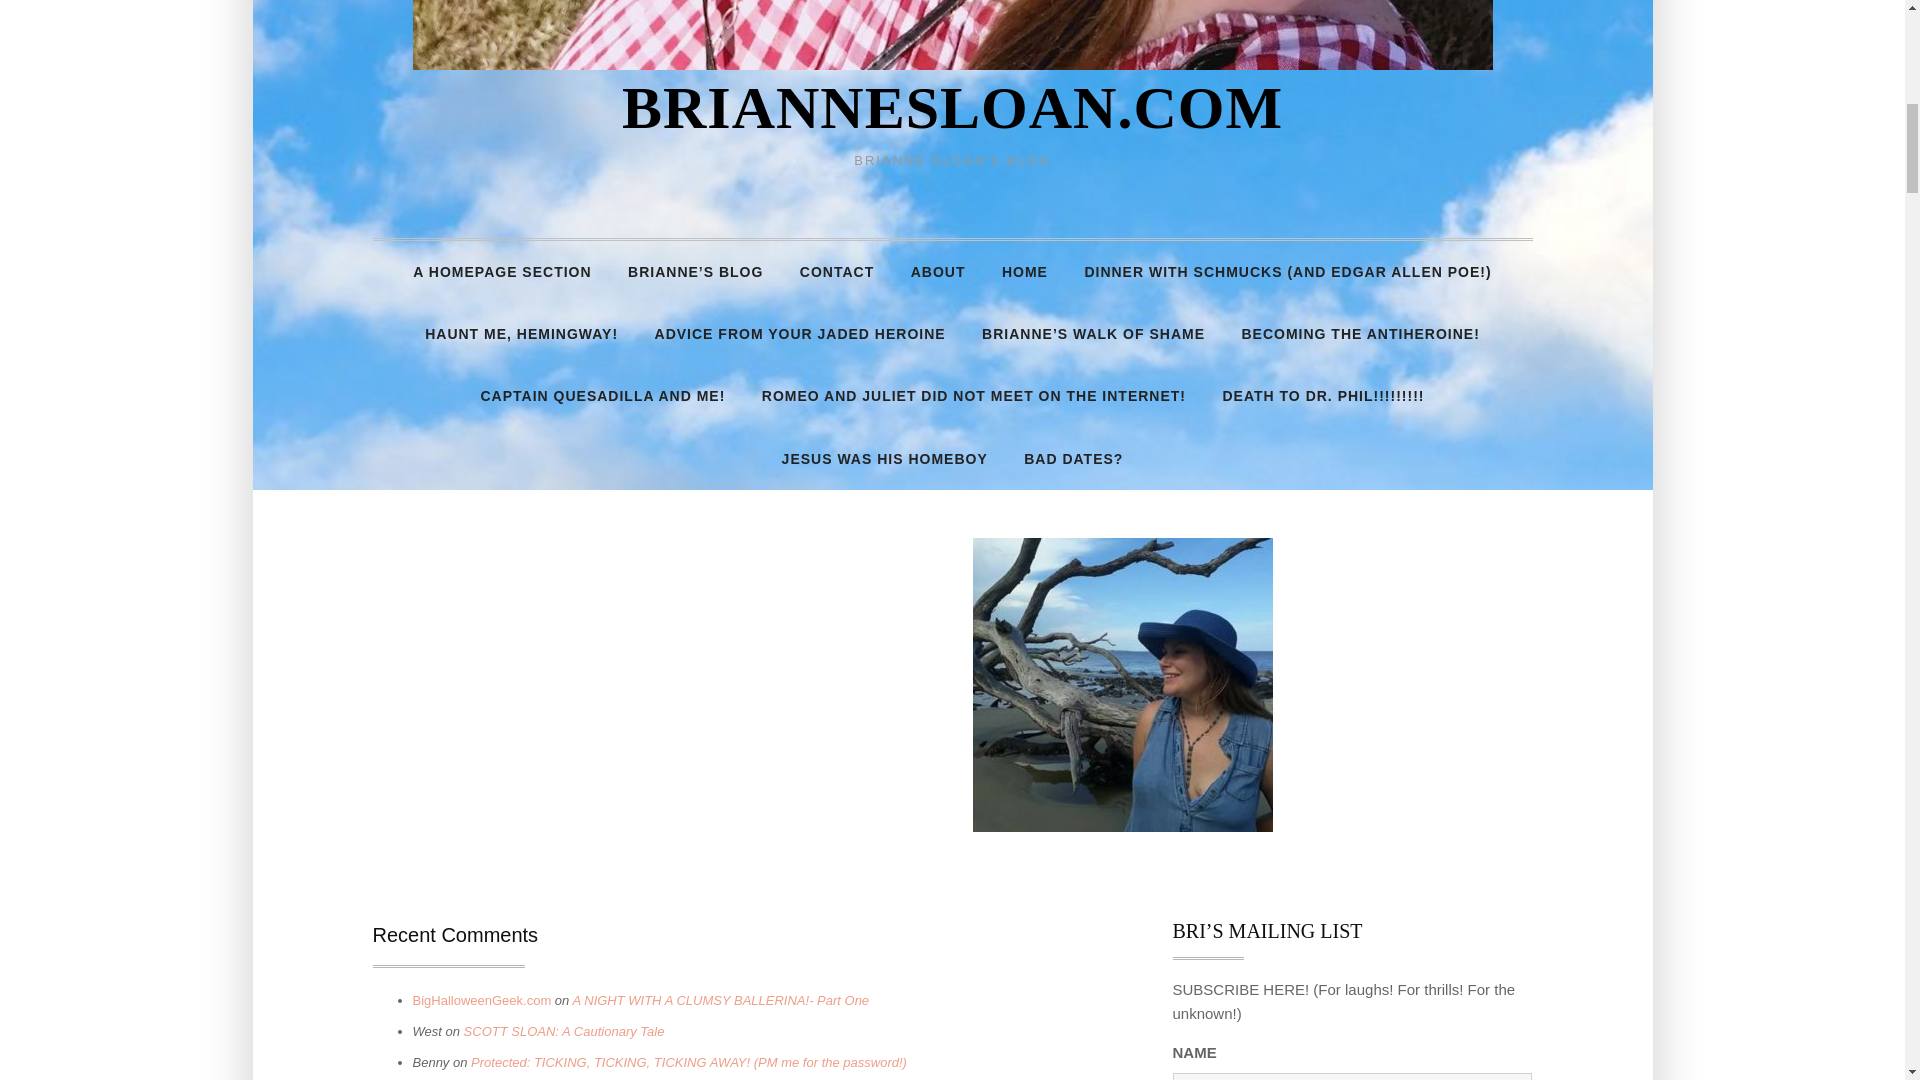 This screenshot has height=1080, width=1920. I want to click on ROMEO AND JULIET DID NOT MEET ON THE INTERNET!, so click(974, 396).